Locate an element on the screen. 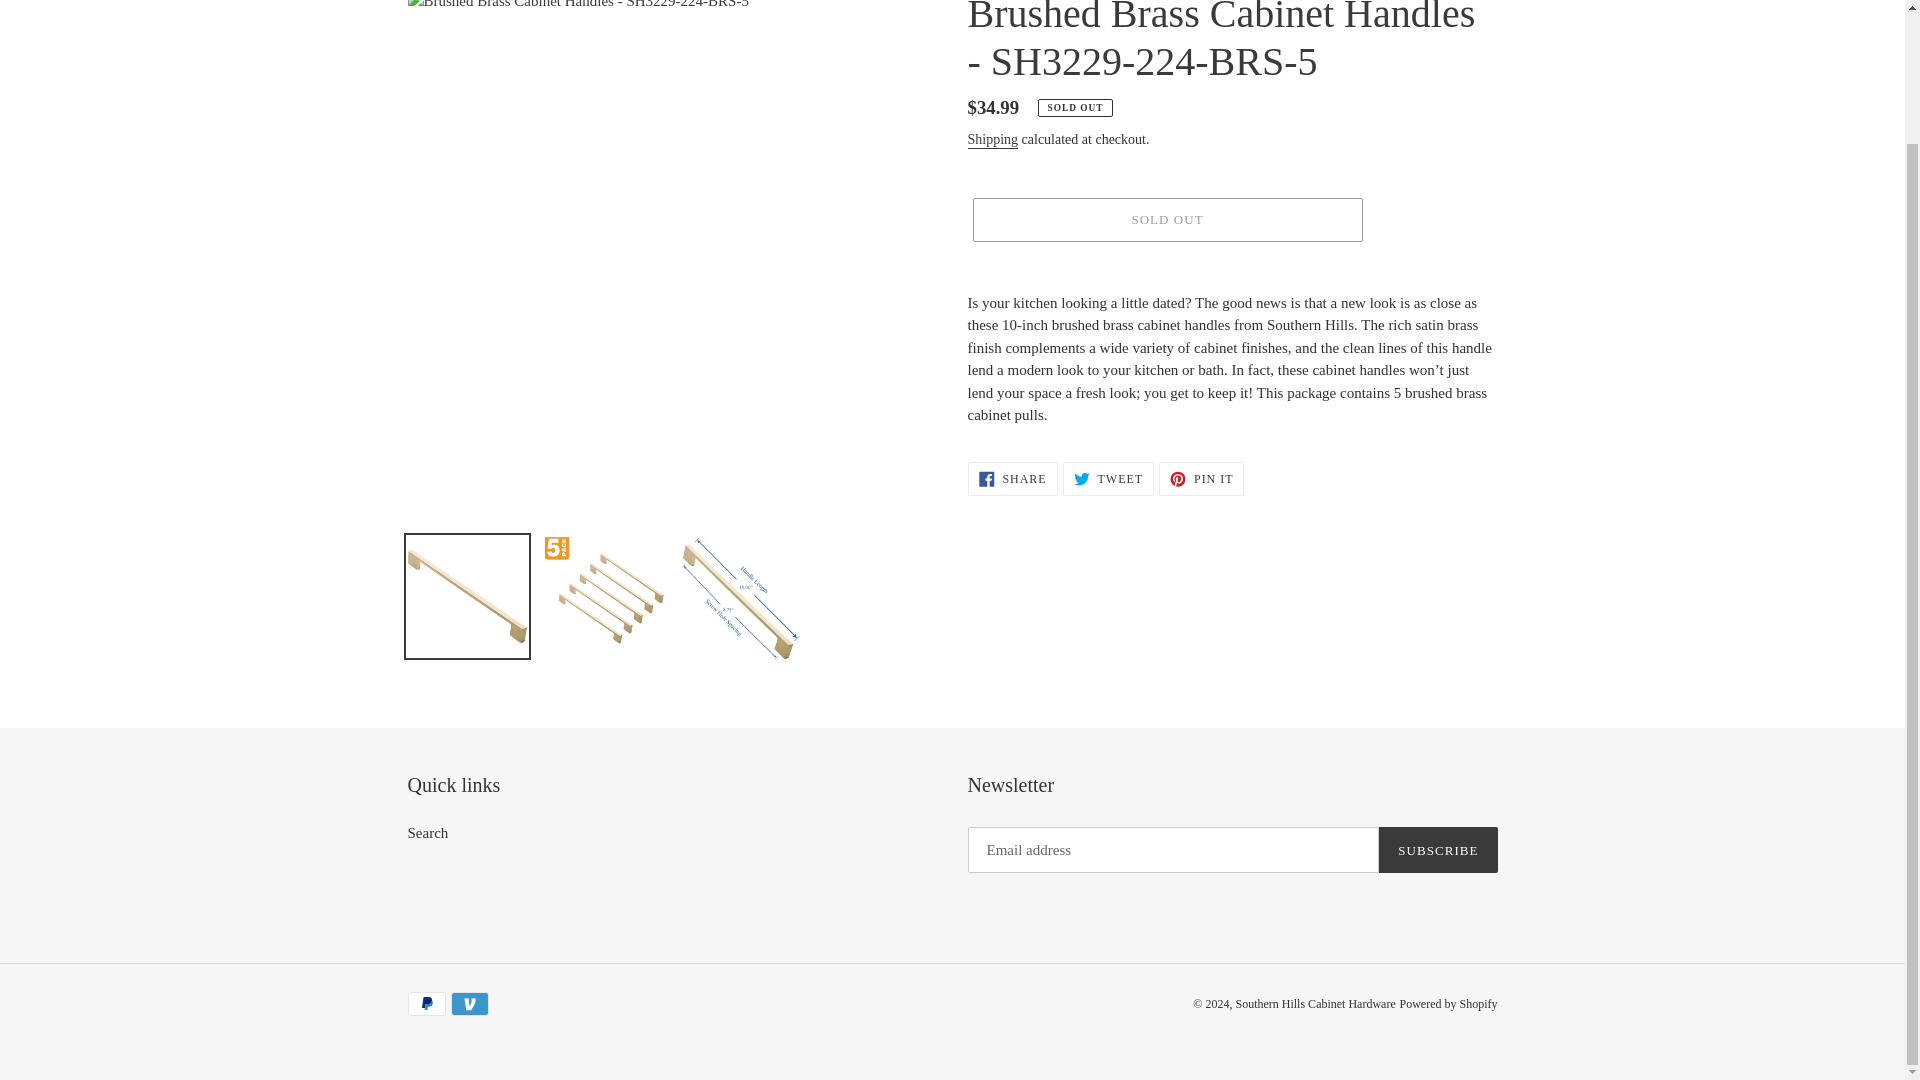  Powered by Shopify is located at coordinates (1012, 478).